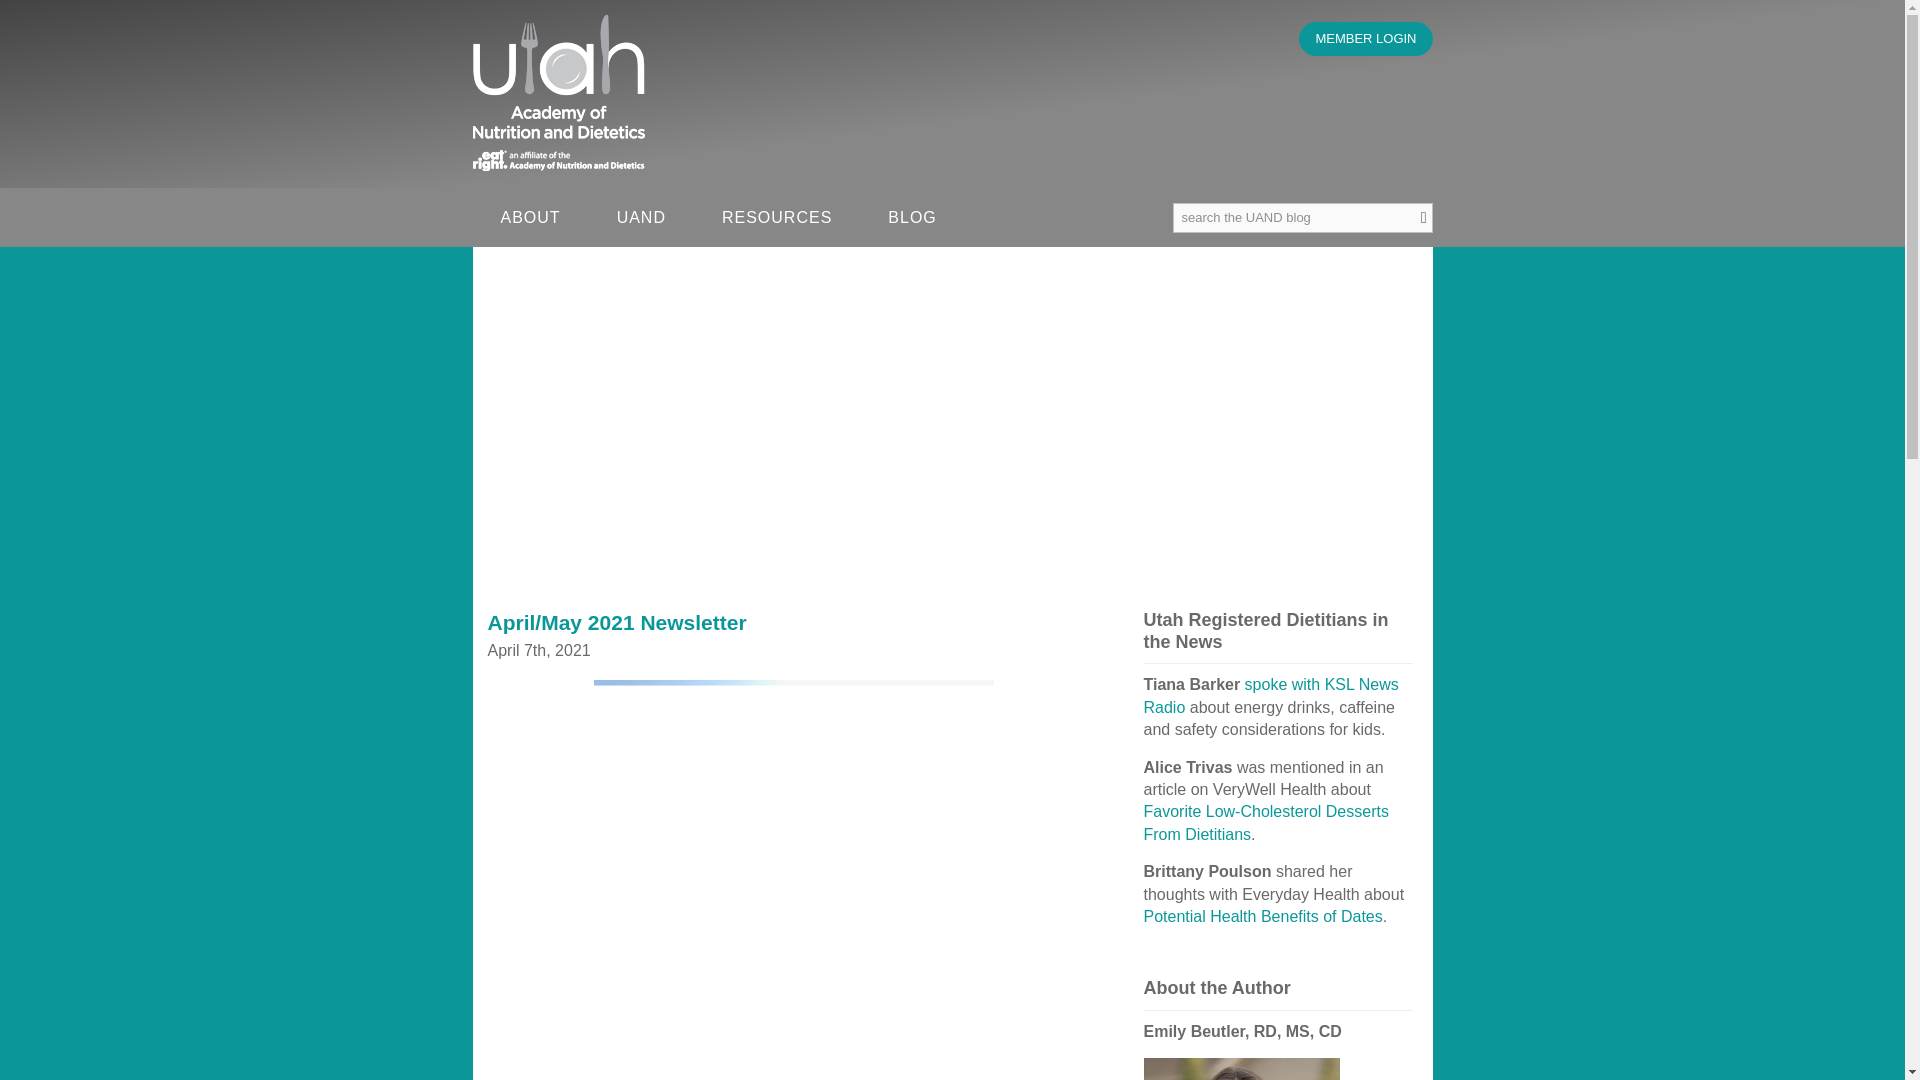  I want to click on Favorite Low-Cholesterol Desserts From Dietitians, so click(1266, 822).